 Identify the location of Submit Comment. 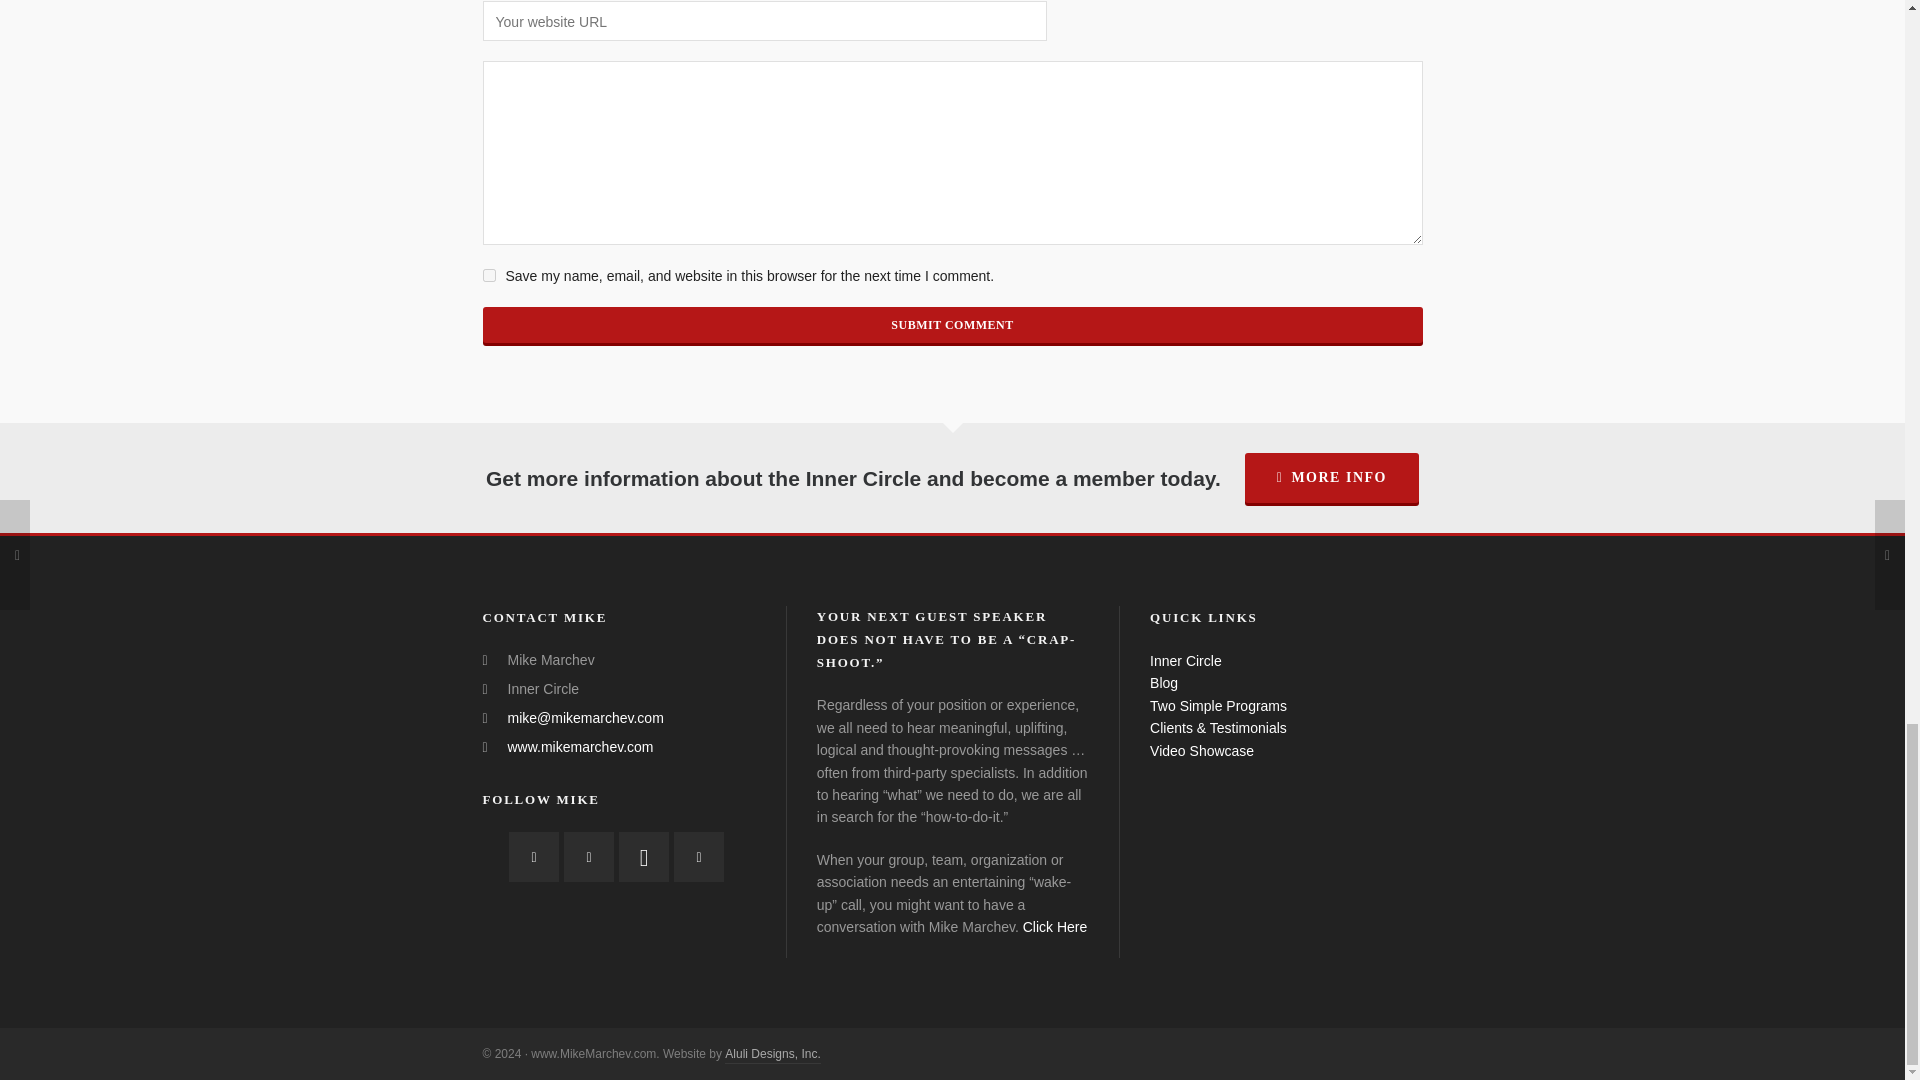
(952, 324).